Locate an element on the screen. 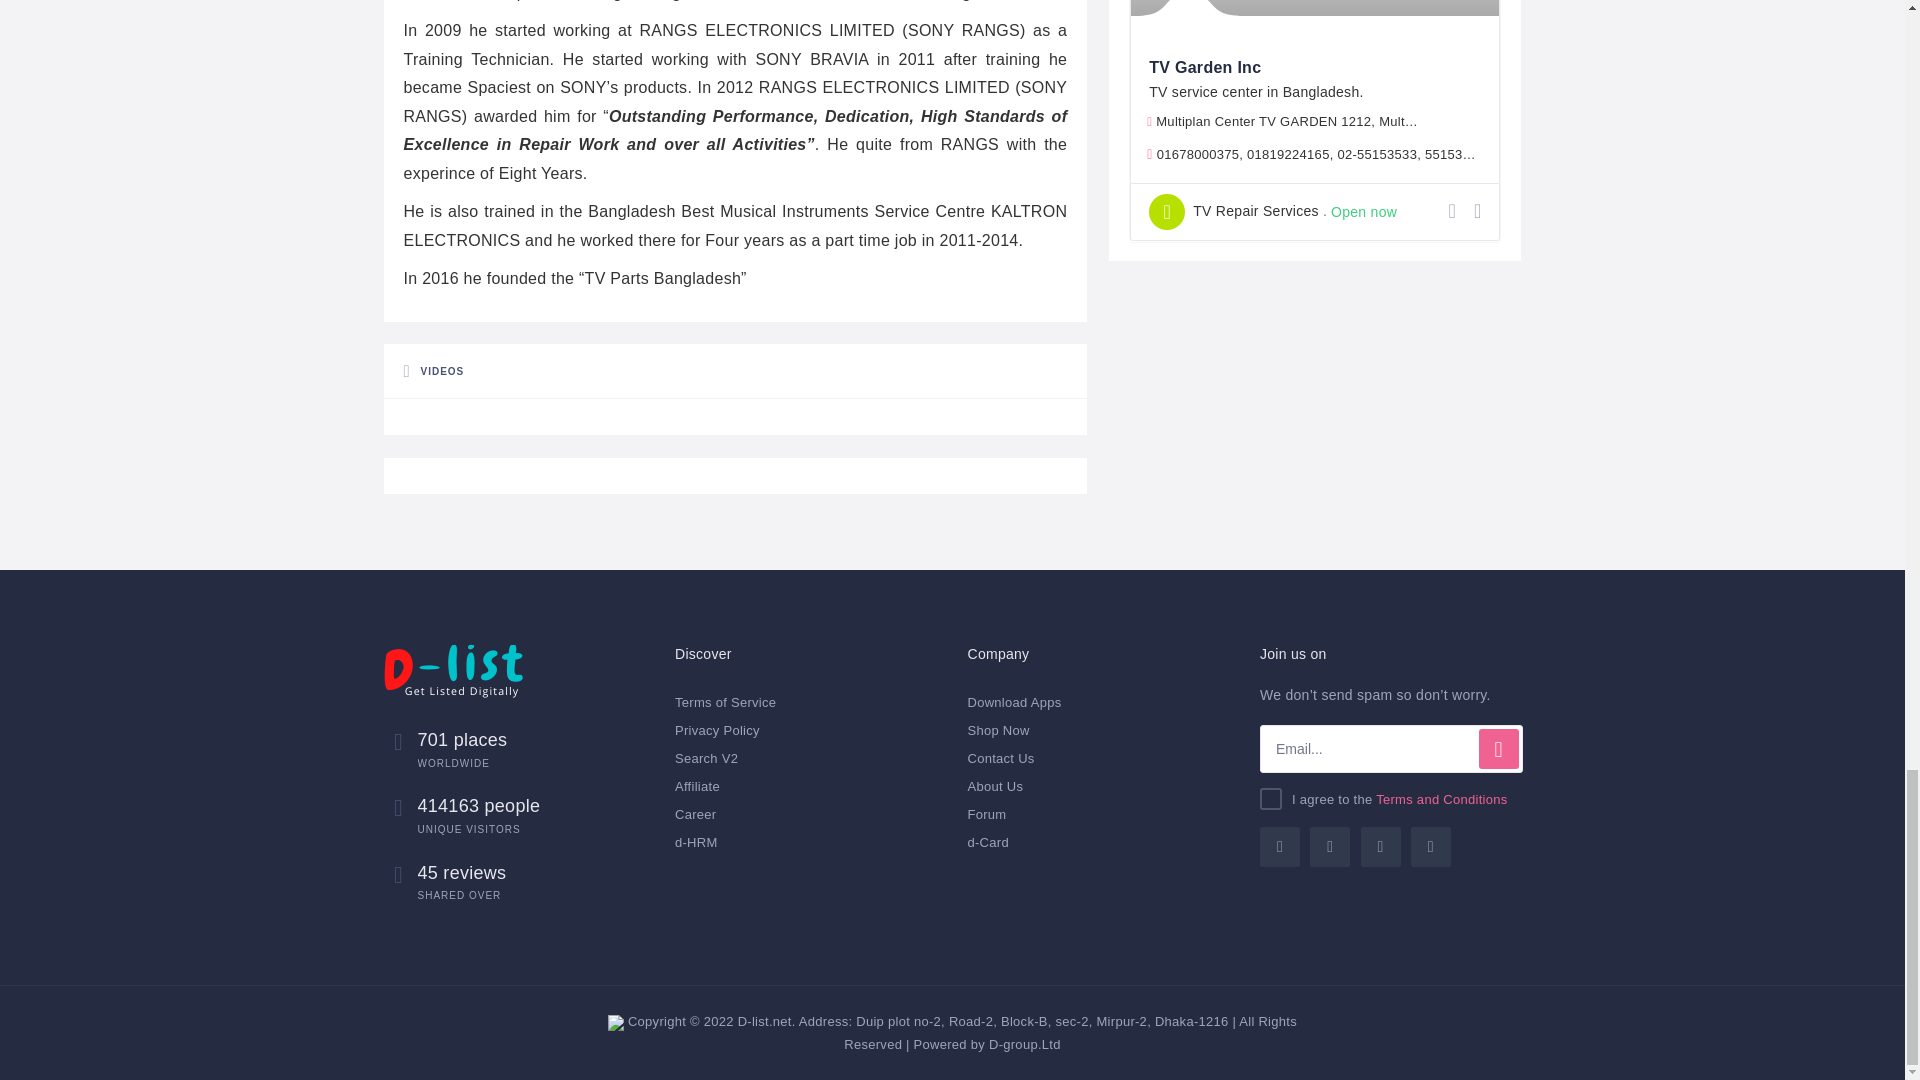  TV Repair Services is located at coordinates (1234, 212).